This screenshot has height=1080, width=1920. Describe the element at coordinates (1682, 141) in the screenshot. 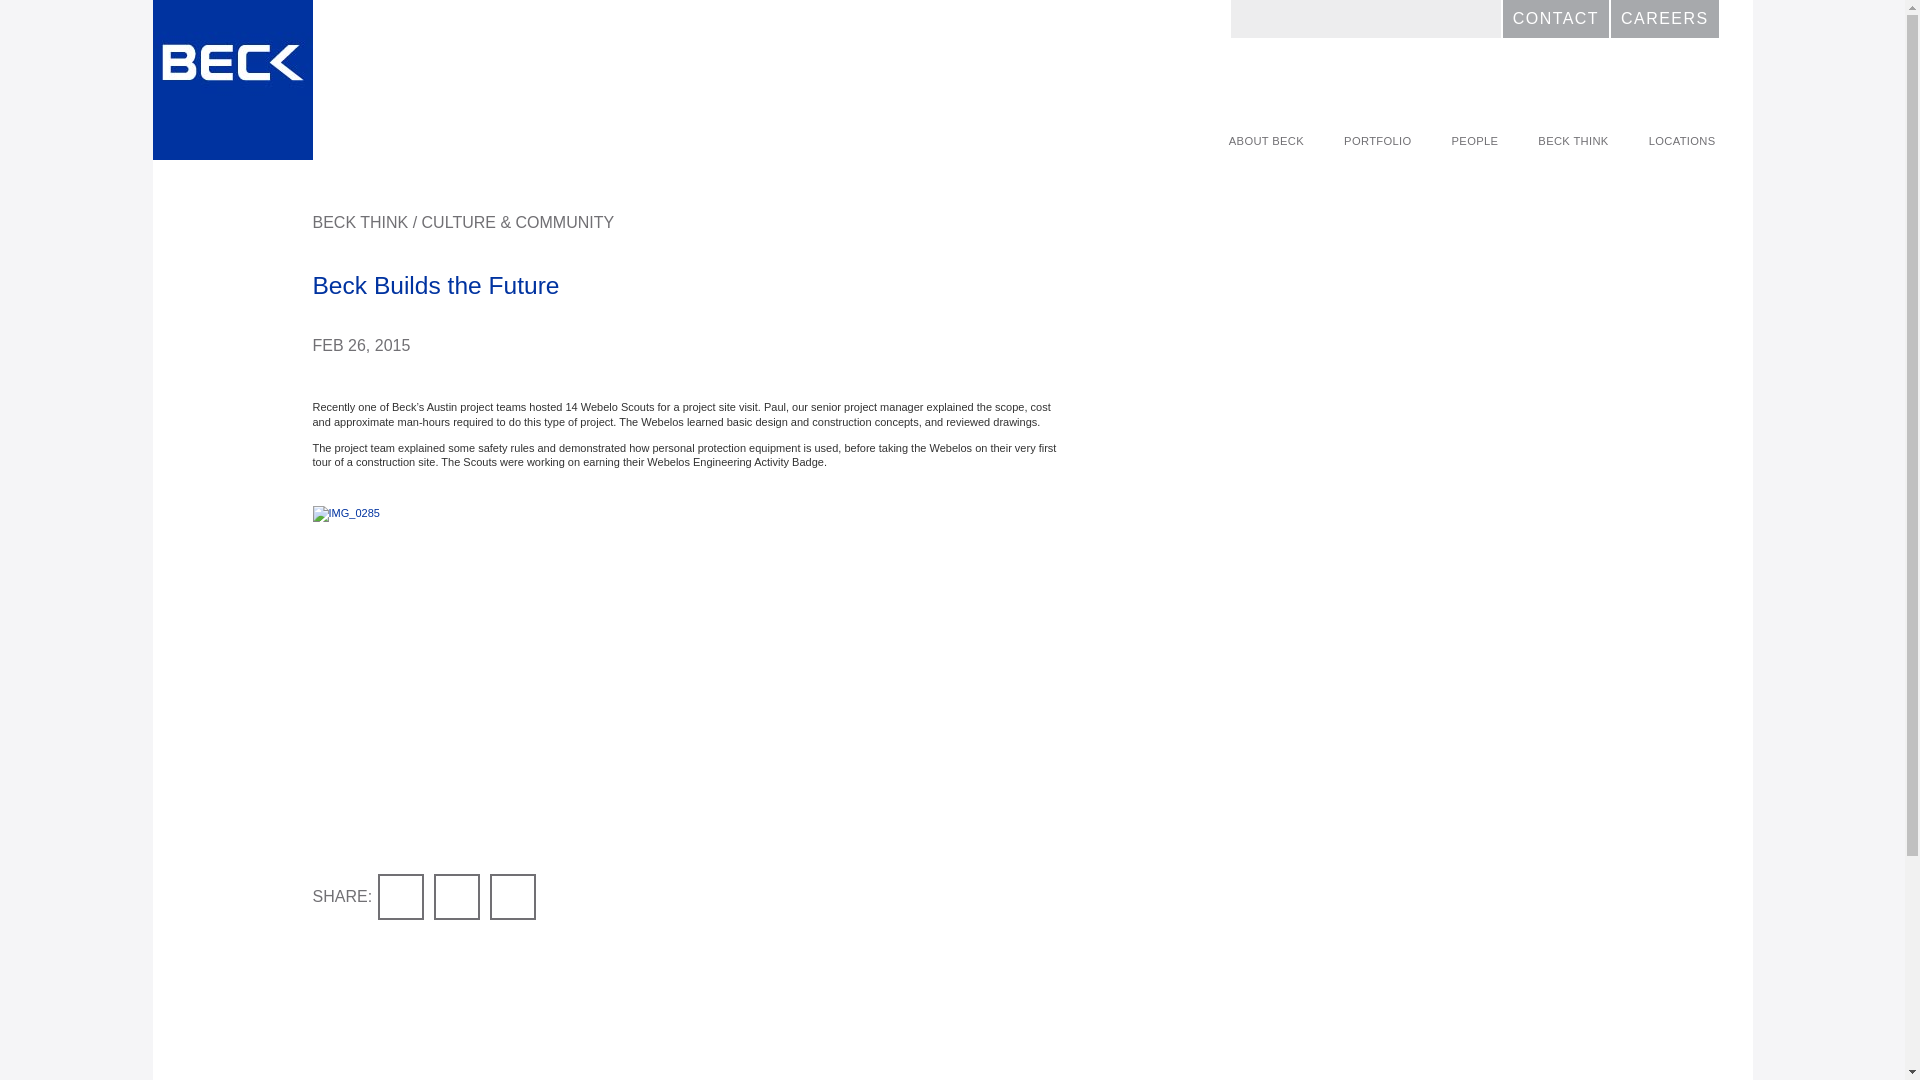

I see `LOCATIONS` at that location.